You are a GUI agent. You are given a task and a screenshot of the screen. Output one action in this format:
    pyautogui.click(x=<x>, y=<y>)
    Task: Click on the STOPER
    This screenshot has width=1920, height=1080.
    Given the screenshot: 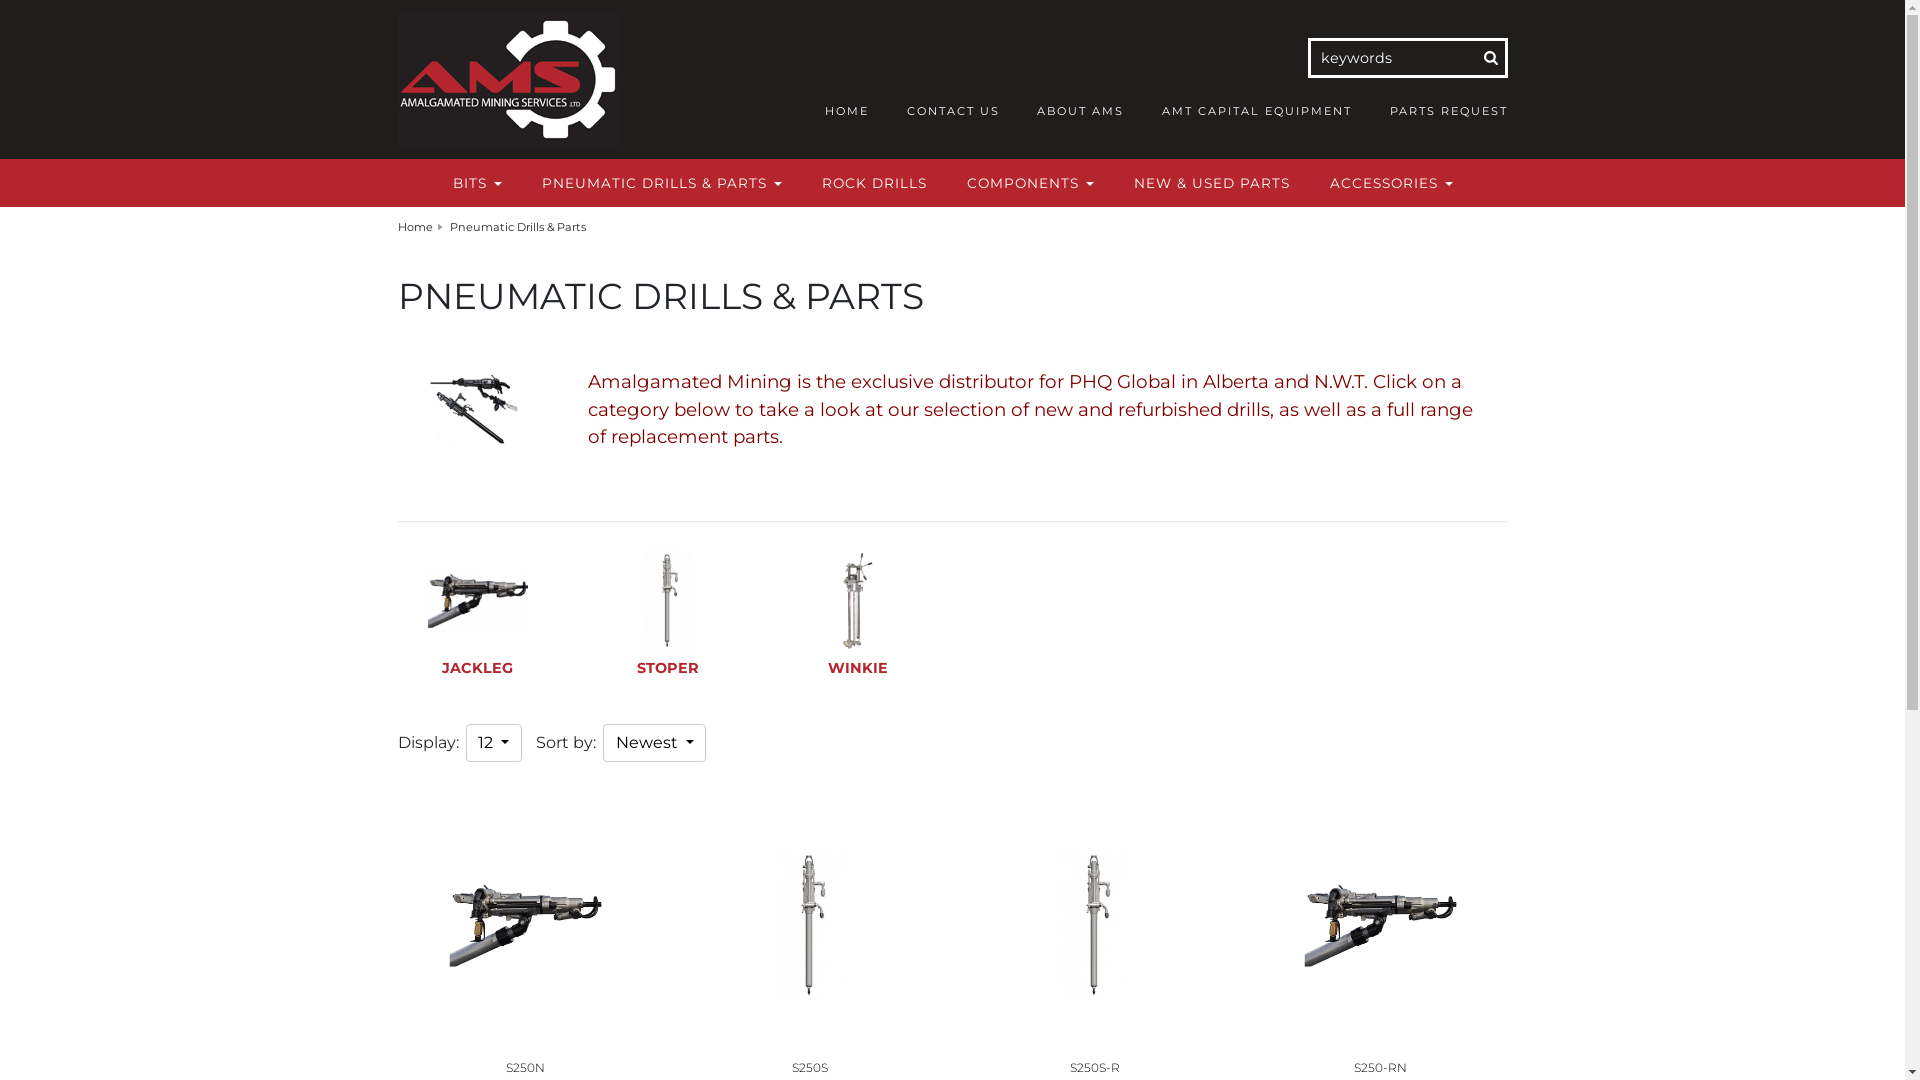 What is the action you would take?
    pyautogui.click(x=668, y=636)
    